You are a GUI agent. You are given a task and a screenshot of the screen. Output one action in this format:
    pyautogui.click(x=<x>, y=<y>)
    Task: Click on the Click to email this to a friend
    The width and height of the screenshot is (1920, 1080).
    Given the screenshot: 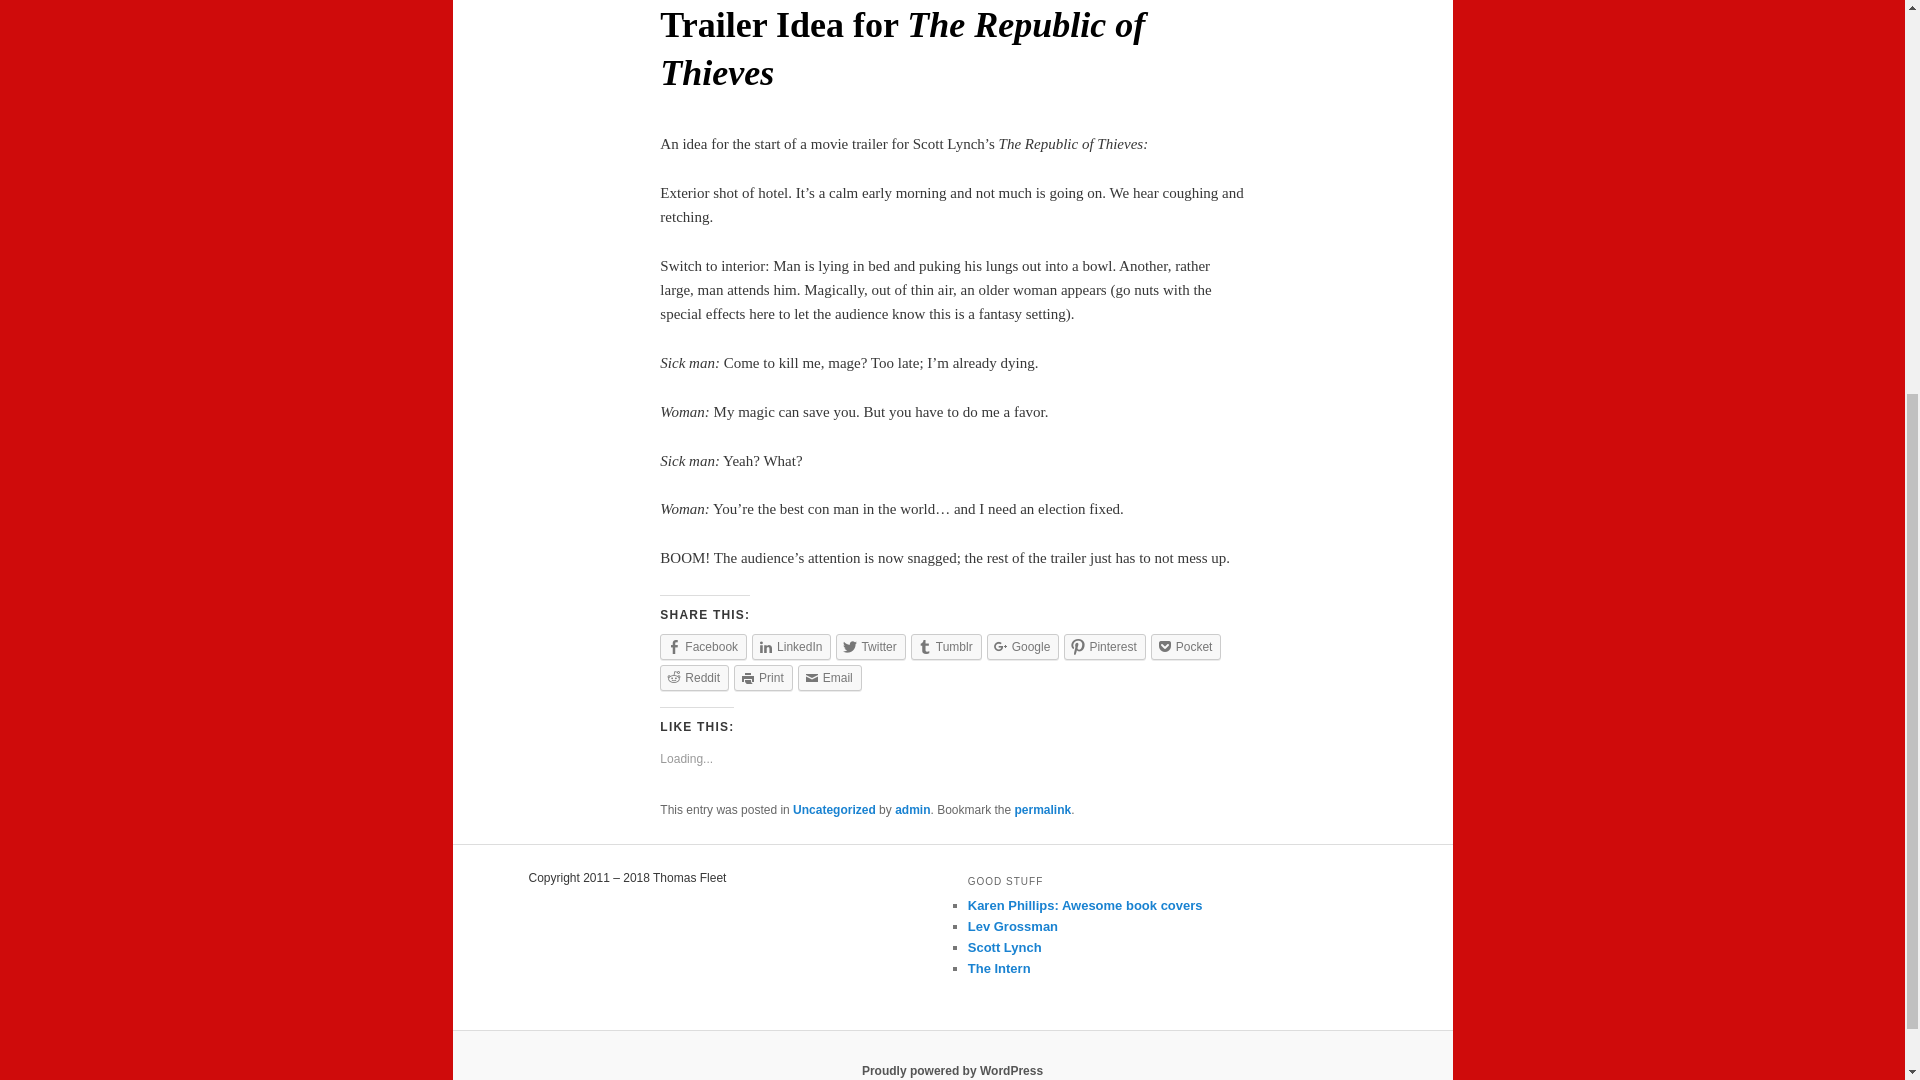 What is the action you would take?
    pyautogui.click(x=830, y=678)
    